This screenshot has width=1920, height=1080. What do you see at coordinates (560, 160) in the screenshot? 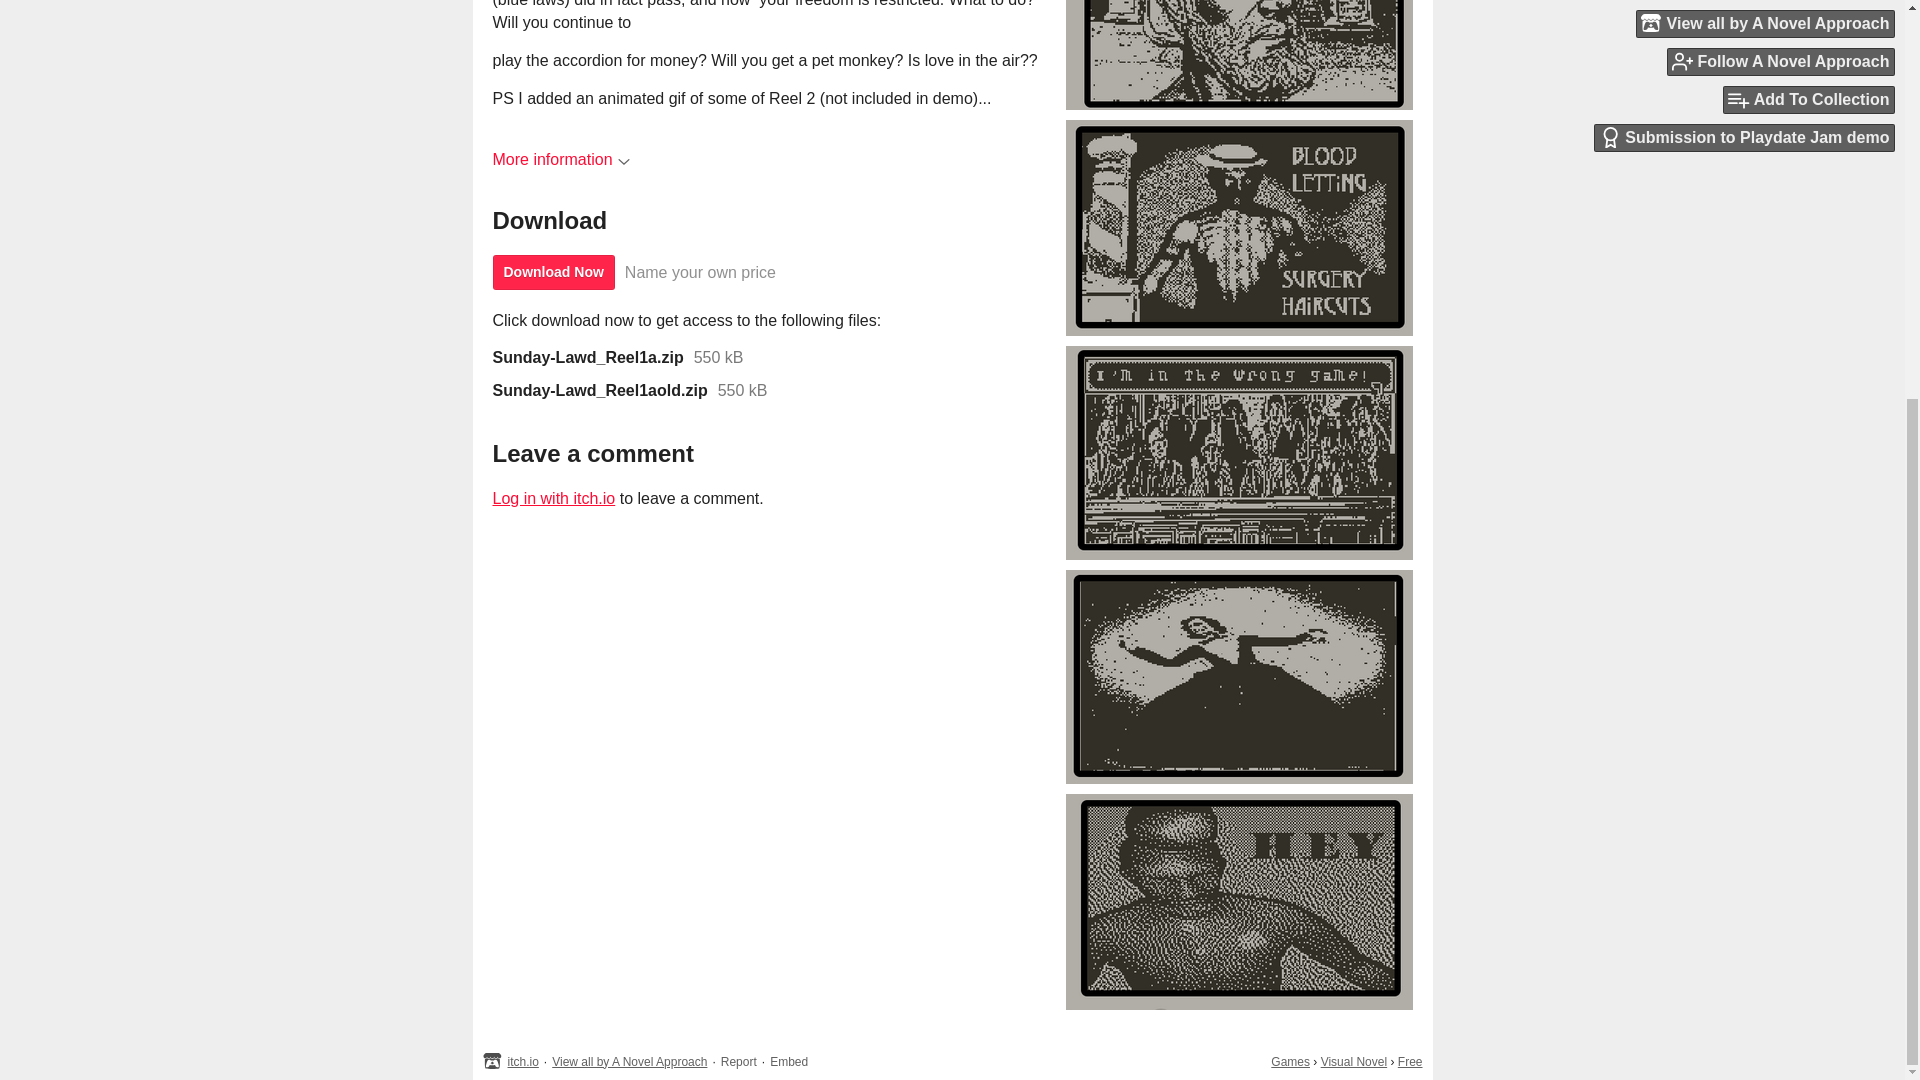
I see `More information` at bounding box center [560, 160].